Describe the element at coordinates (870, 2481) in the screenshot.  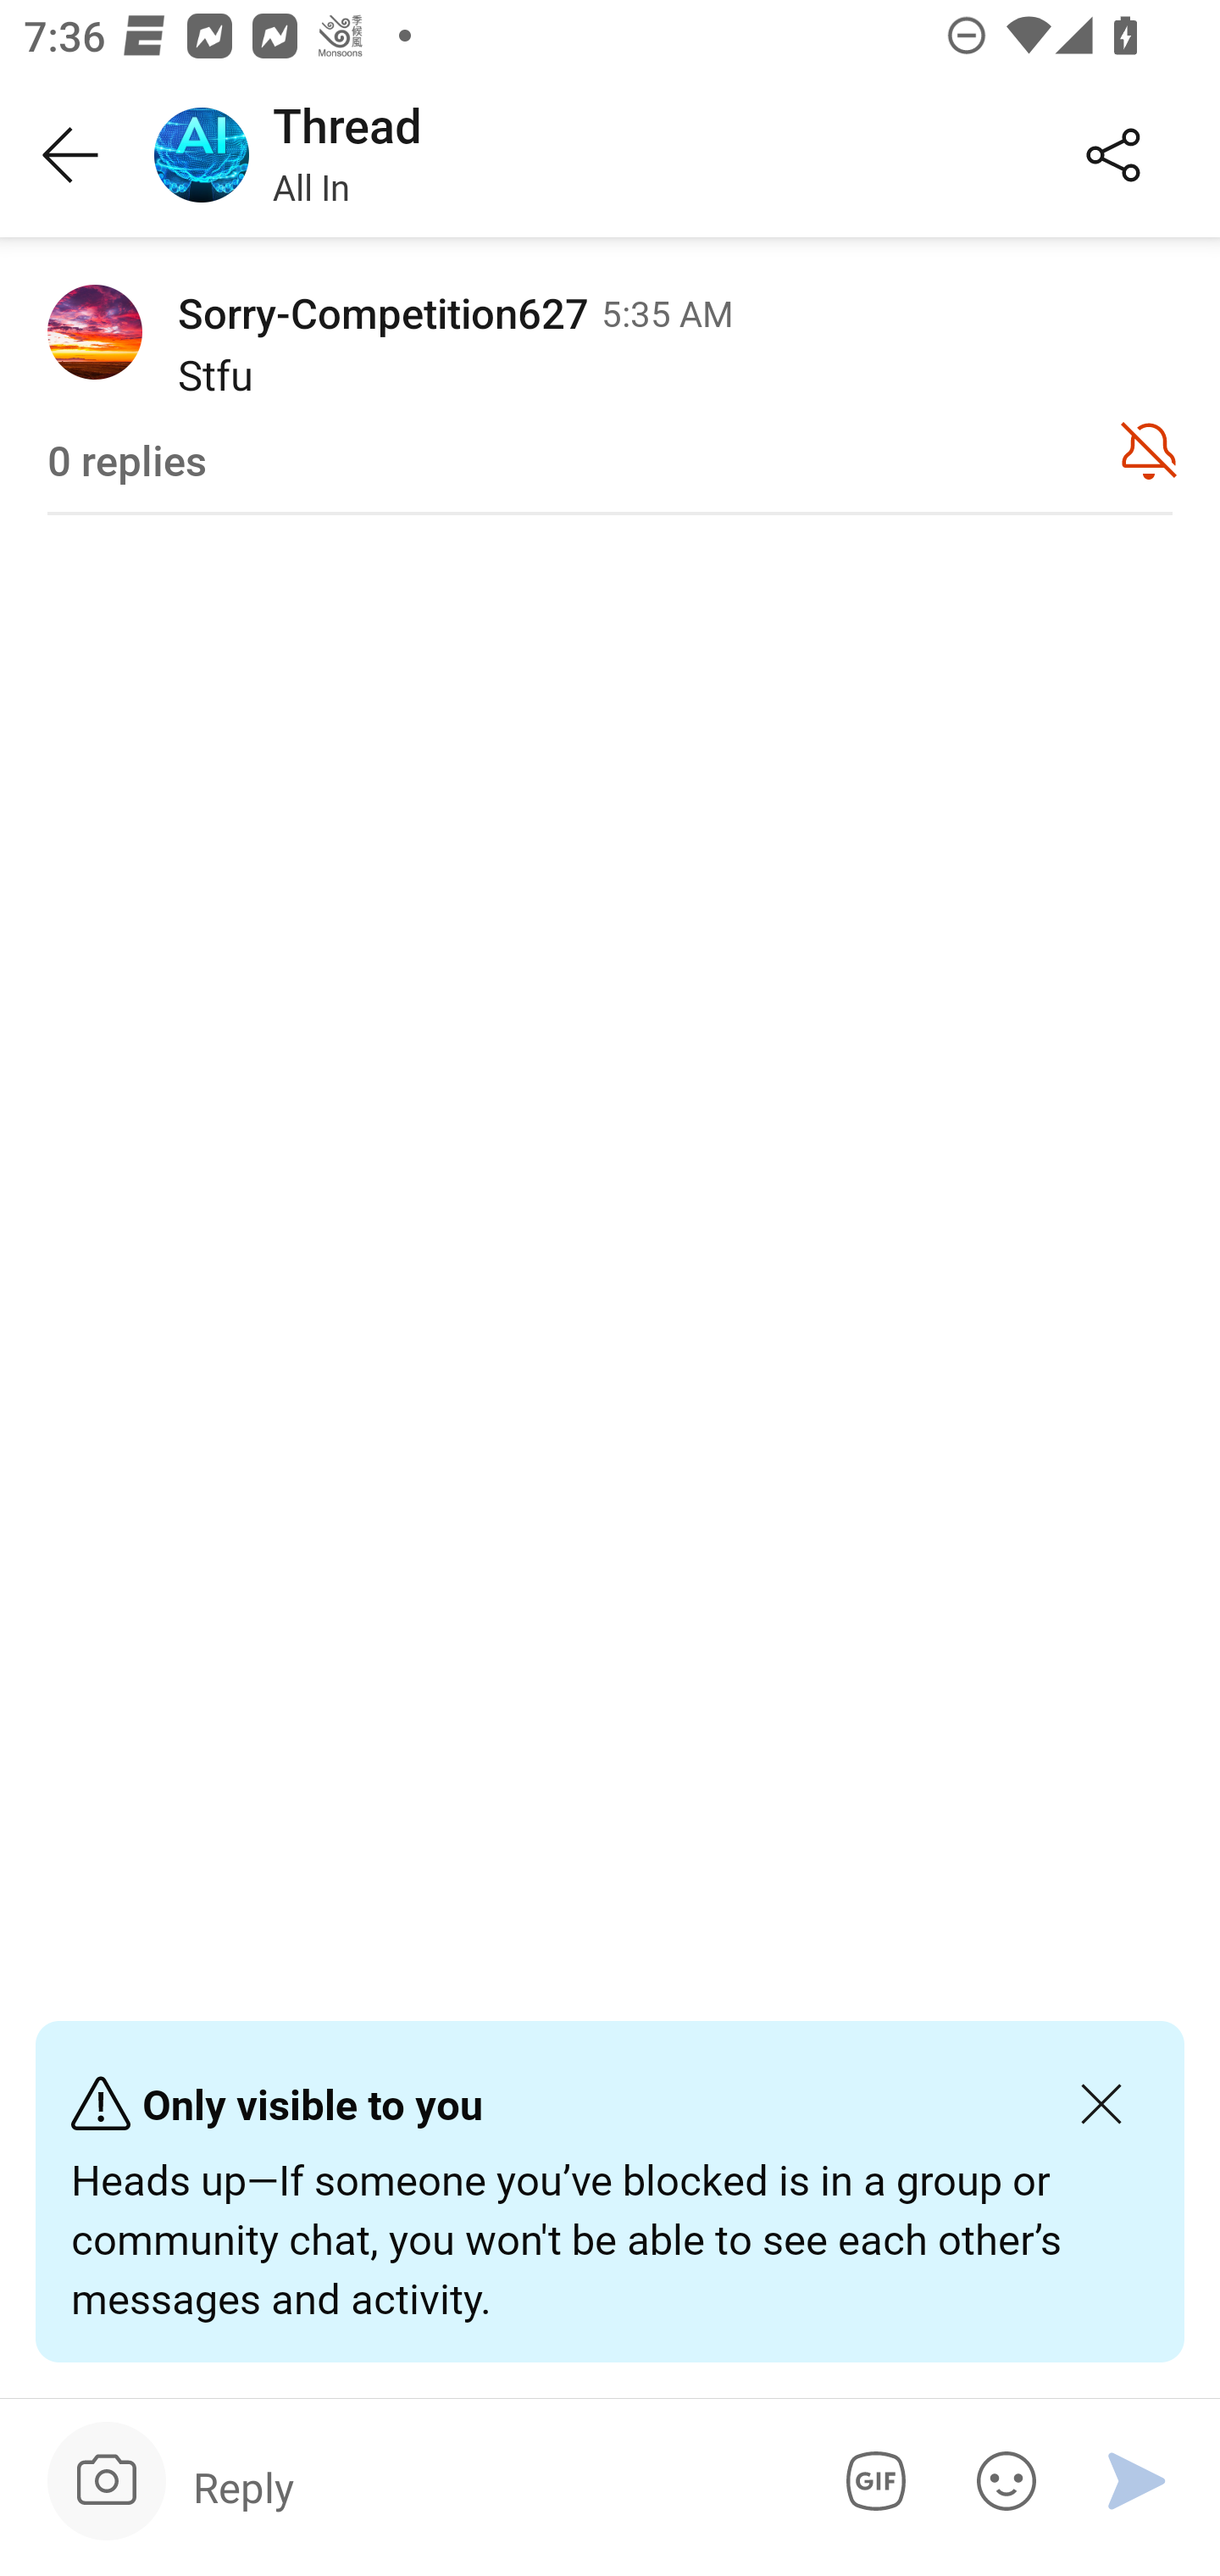
I see `Add GIF` at that location.